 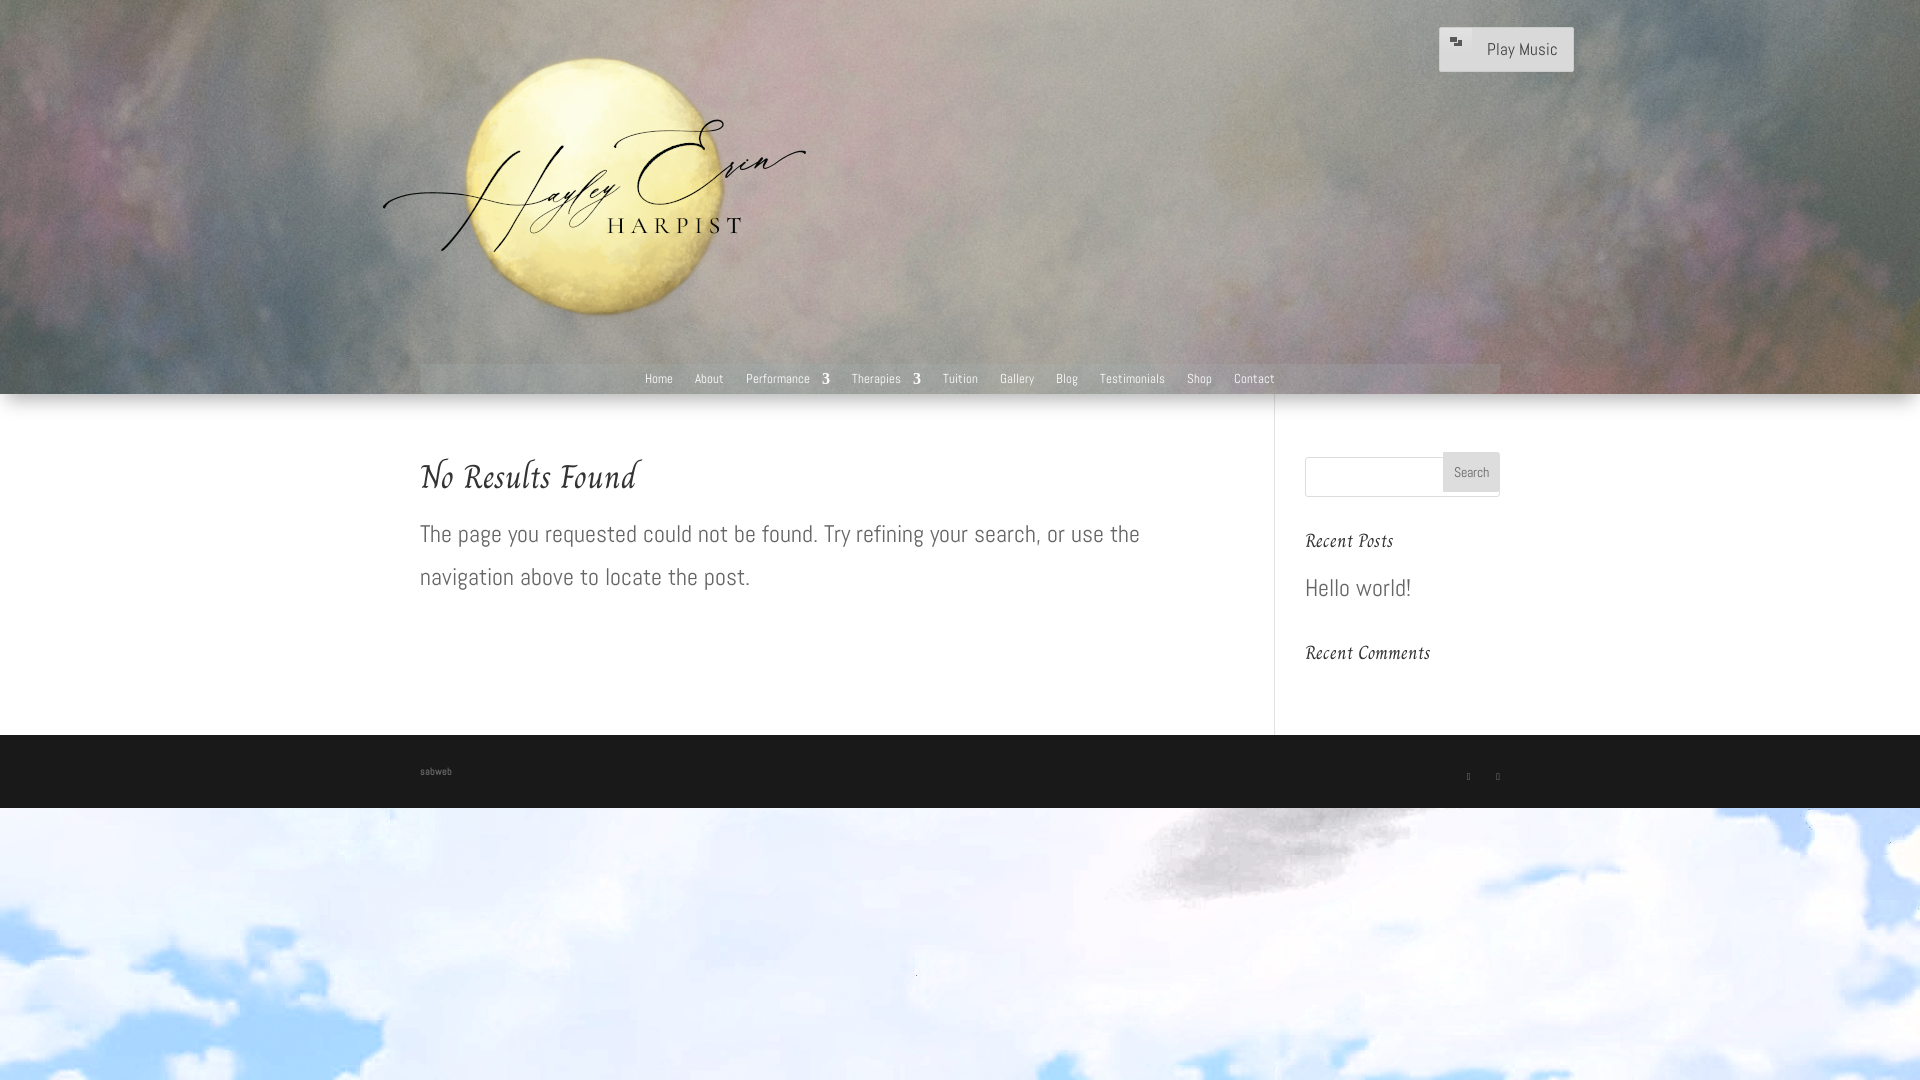 I want to click on About, so click(x=710, y=383).